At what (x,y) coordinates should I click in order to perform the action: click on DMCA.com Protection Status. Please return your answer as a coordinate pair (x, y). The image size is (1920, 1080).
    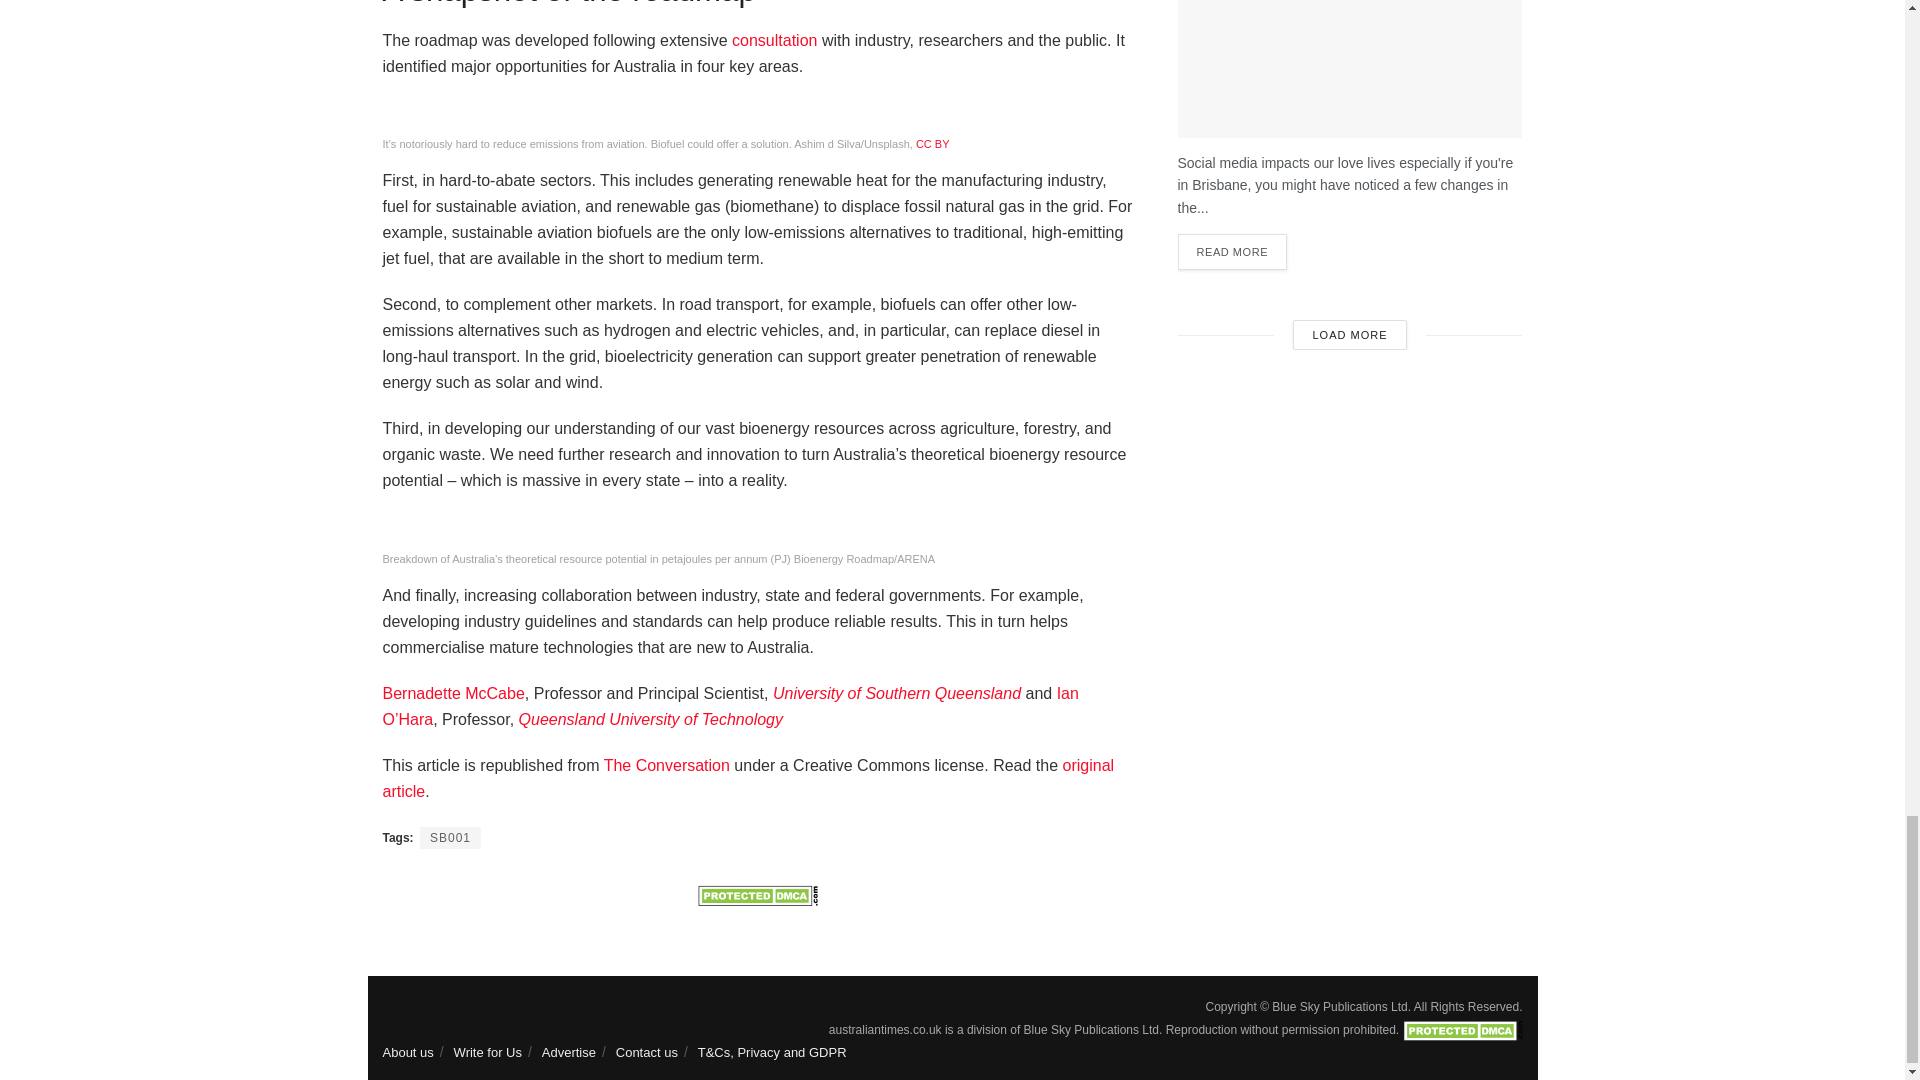
    Looking at the image, I should click on (758, 894).